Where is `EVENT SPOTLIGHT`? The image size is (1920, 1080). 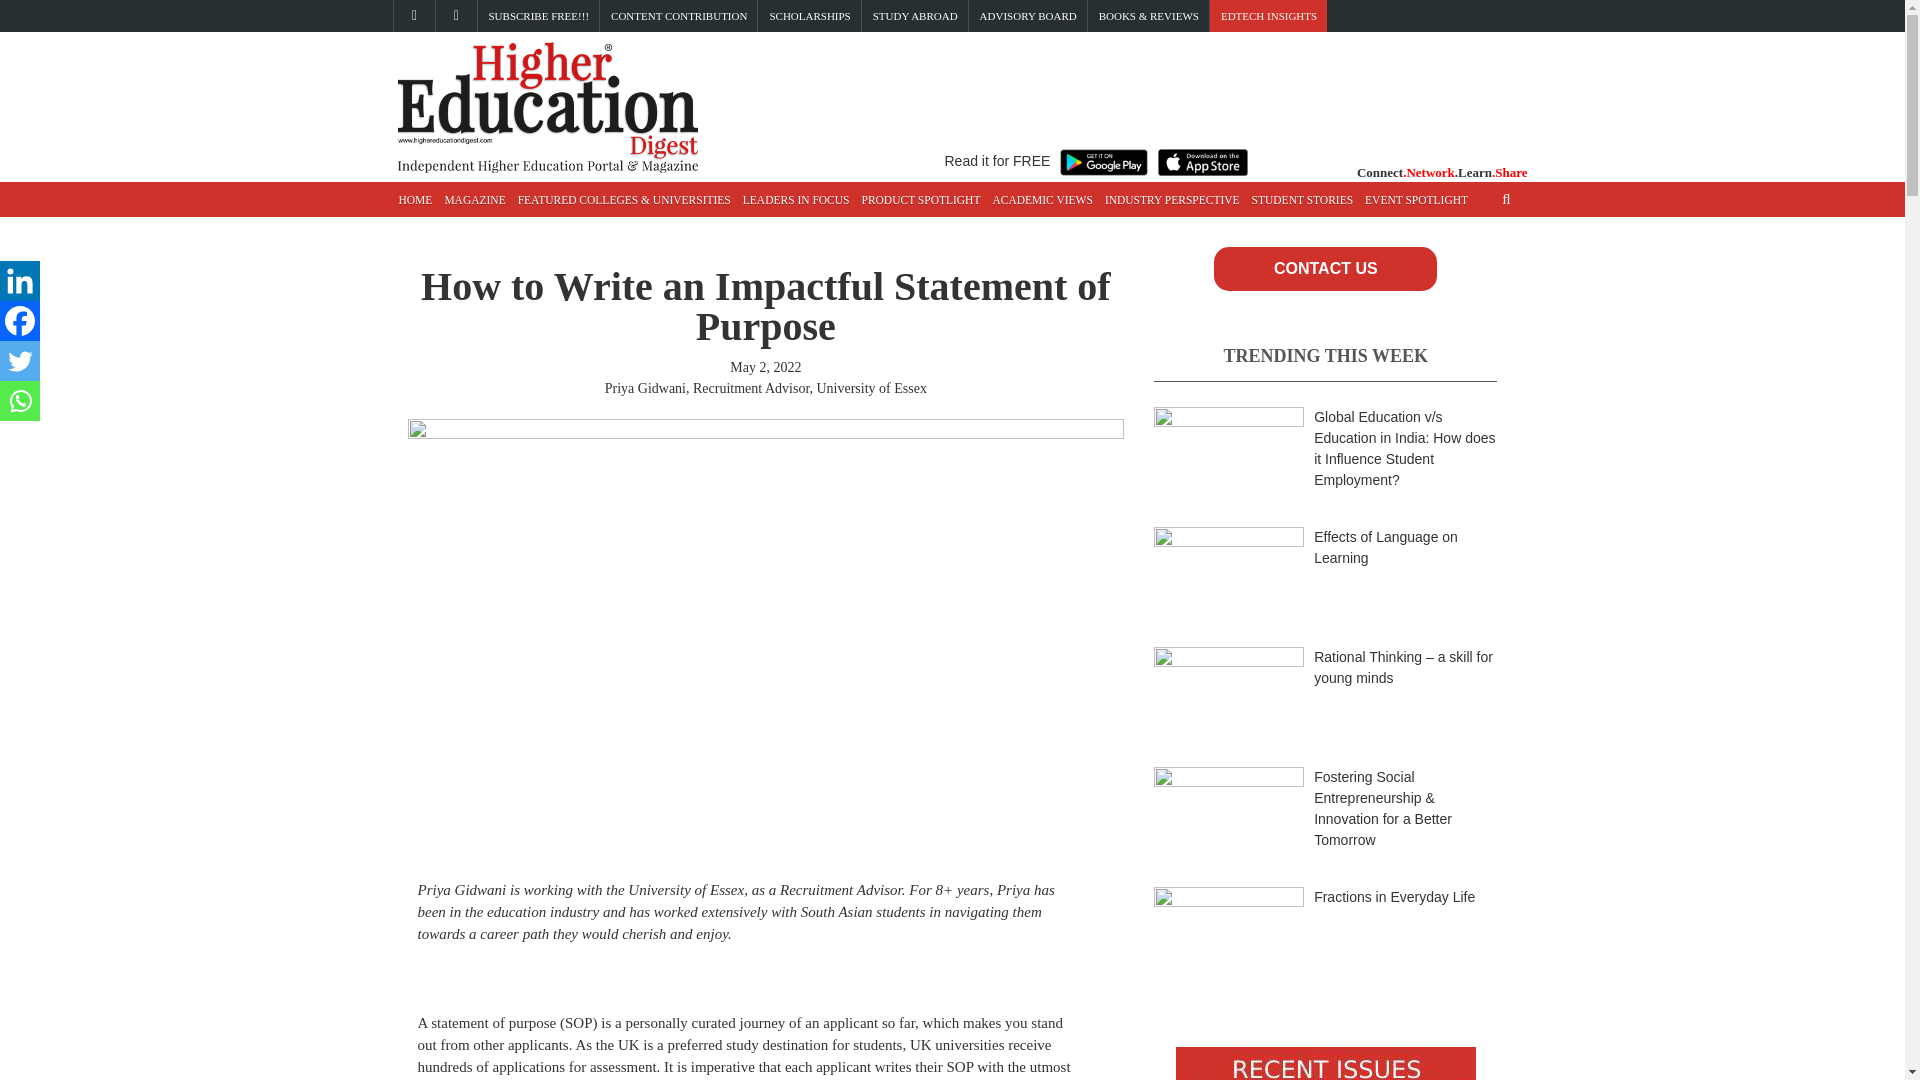
EVENT SPOTLIGHT is located at coordinates (1416, 200).